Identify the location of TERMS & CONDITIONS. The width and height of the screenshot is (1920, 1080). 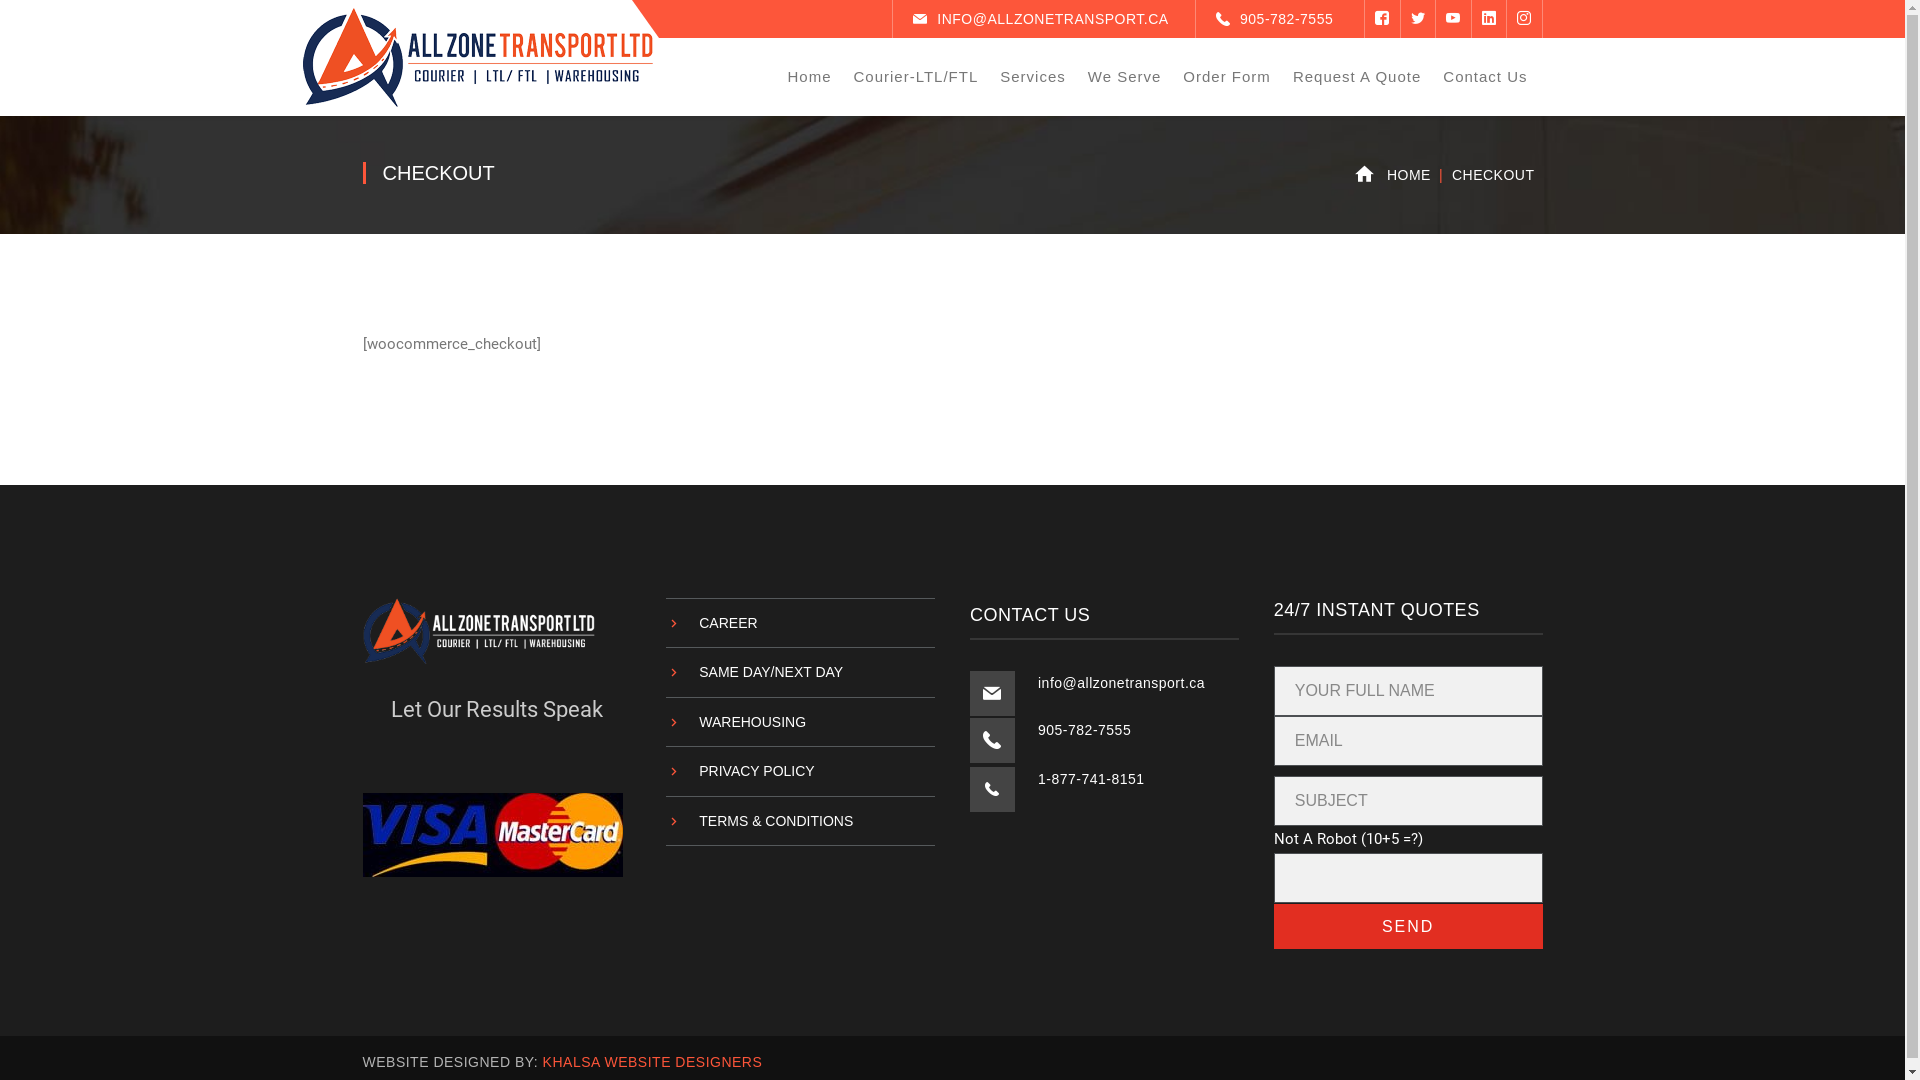
(760, 820).